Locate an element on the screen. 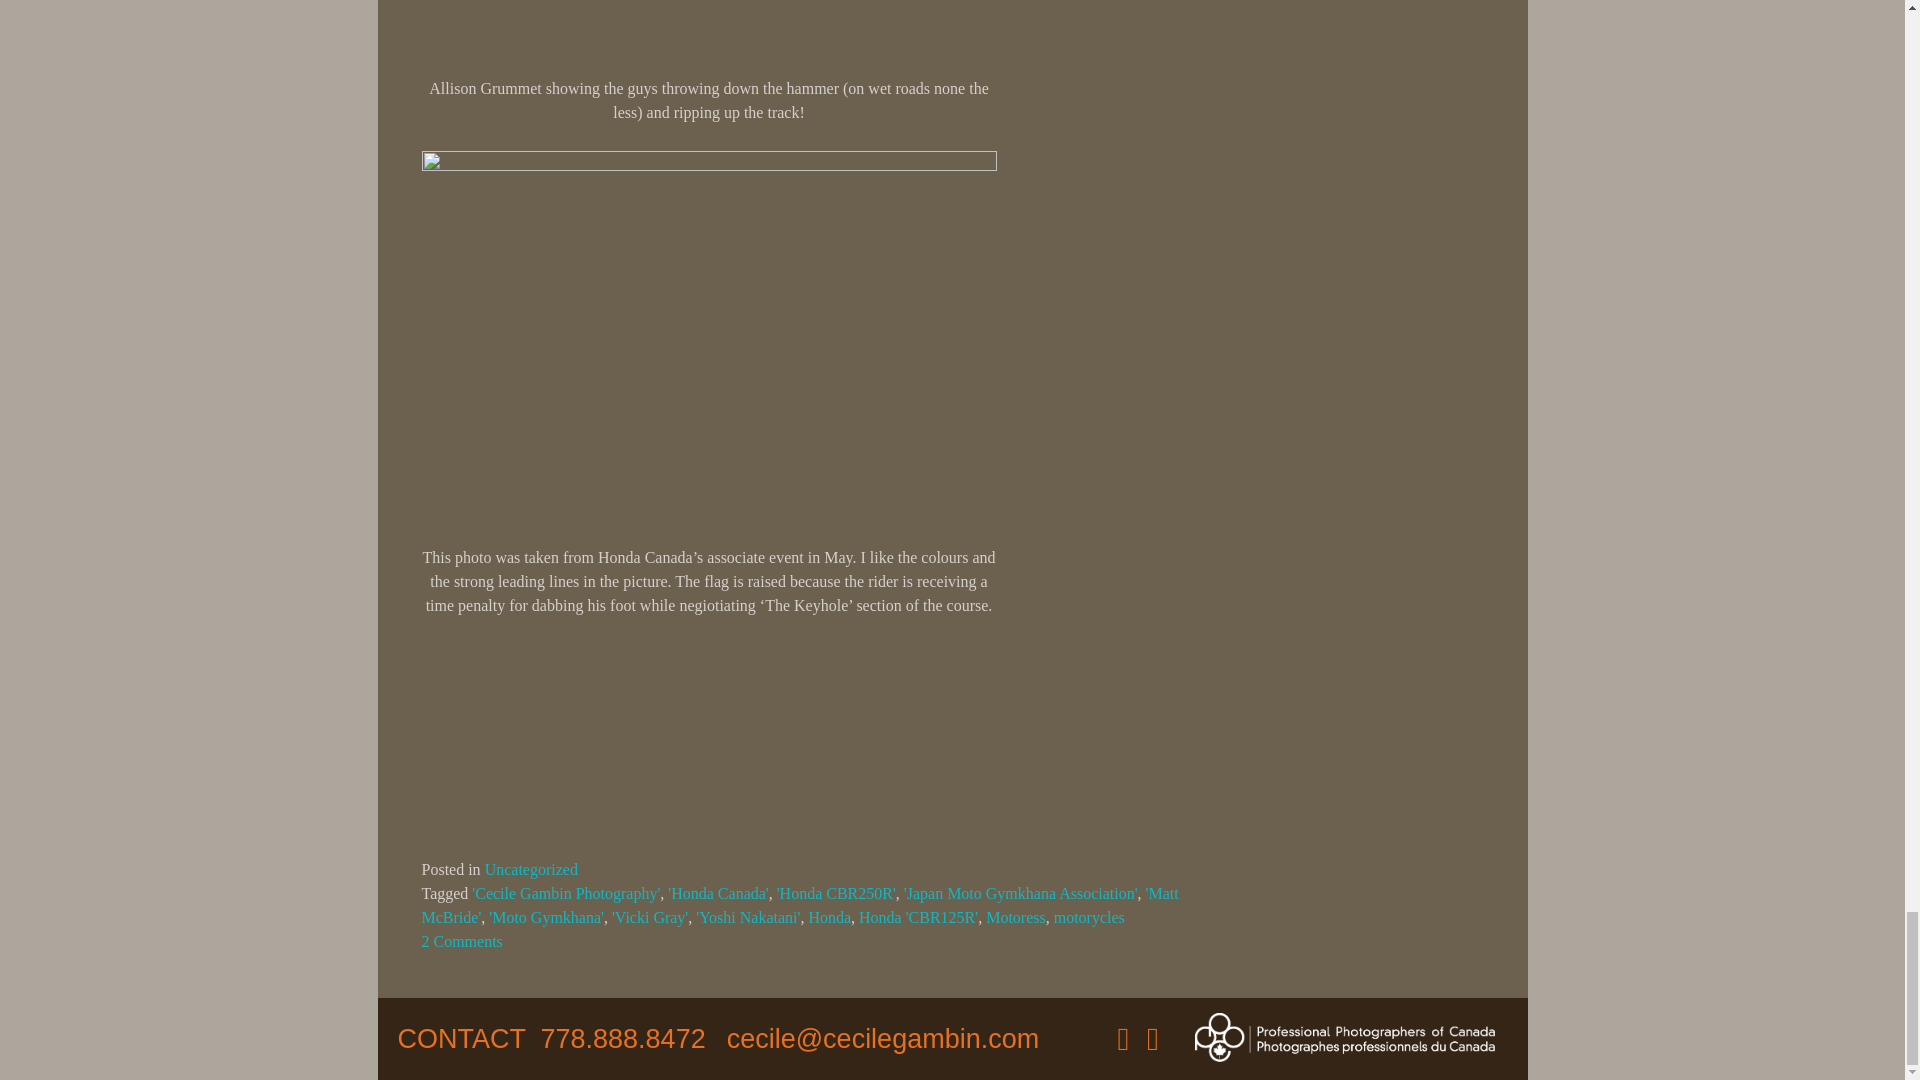 Image resolution: width=1920 pixels, height=1080 pixels. 'Japan Moto Gymkhana Association' is located at coordinates (1021, 892).